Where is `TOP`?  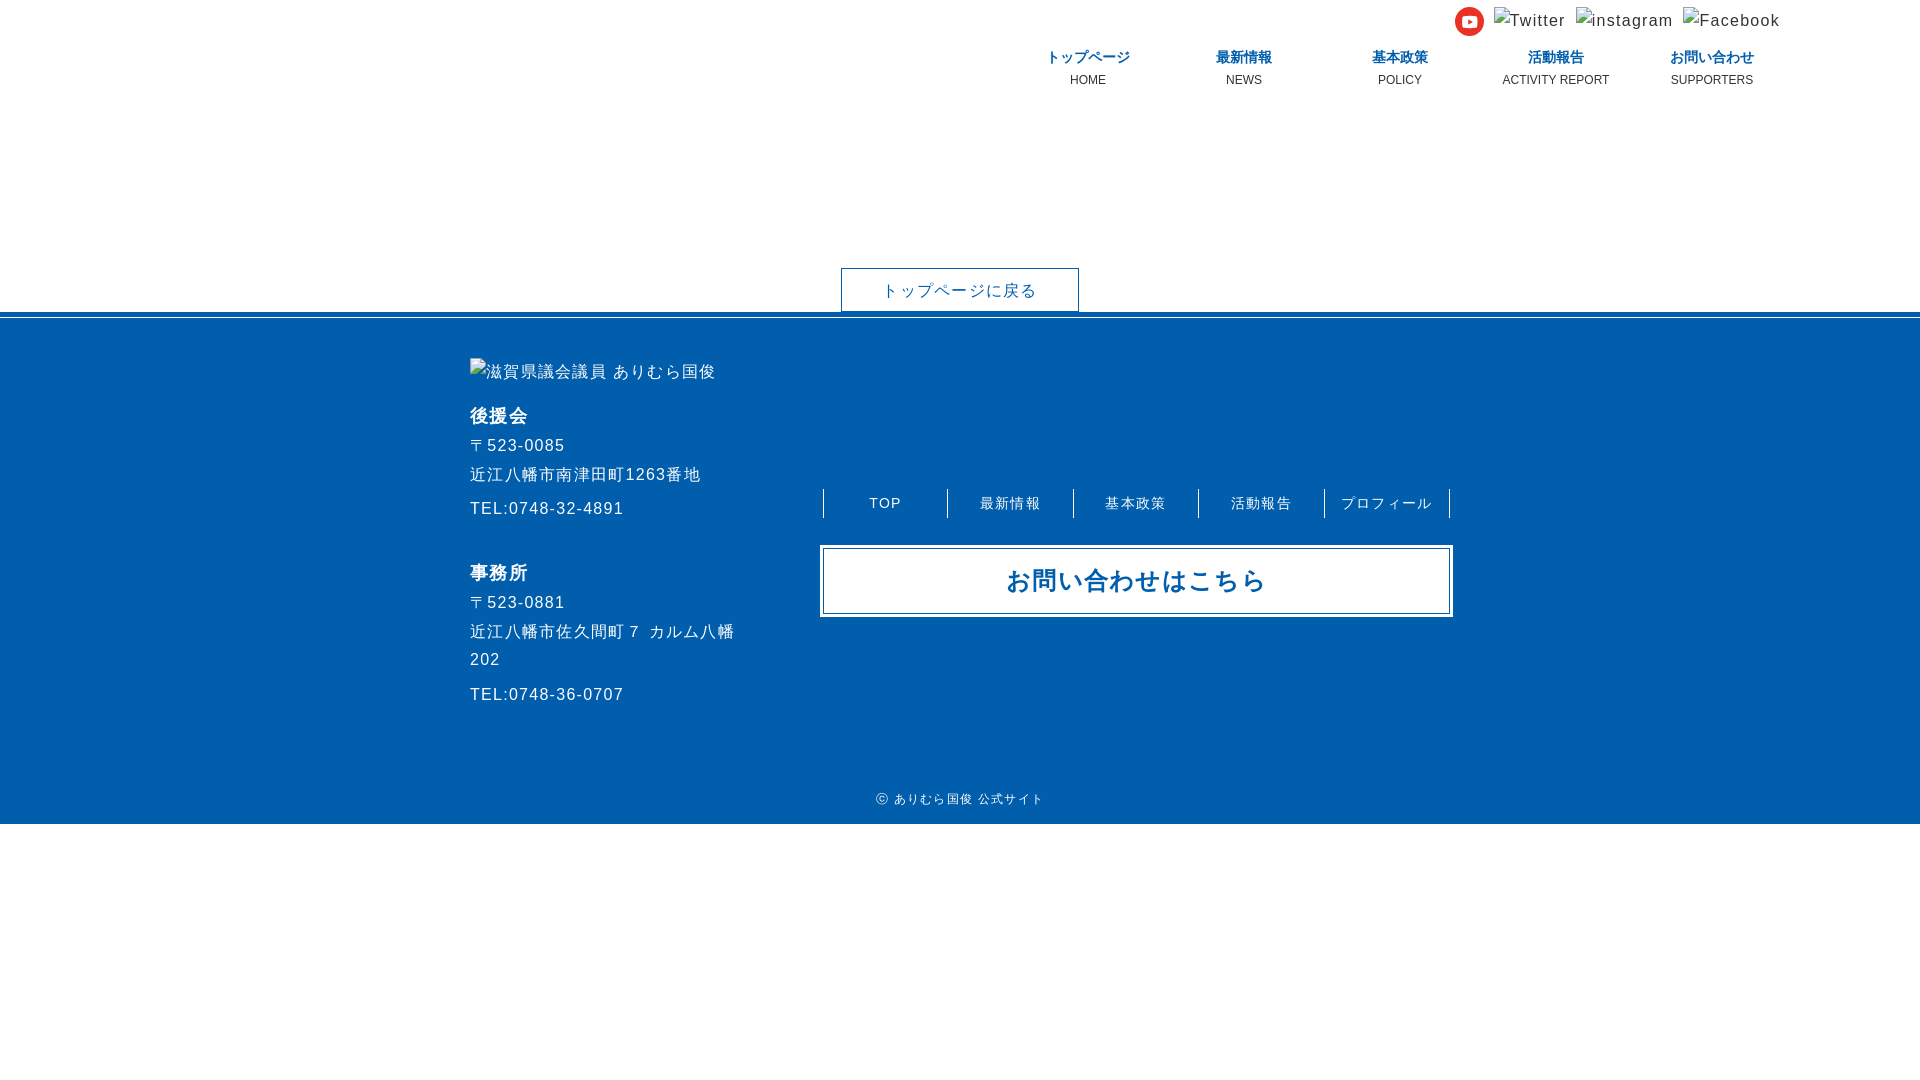
TOP is located at coordinates (884, 502).